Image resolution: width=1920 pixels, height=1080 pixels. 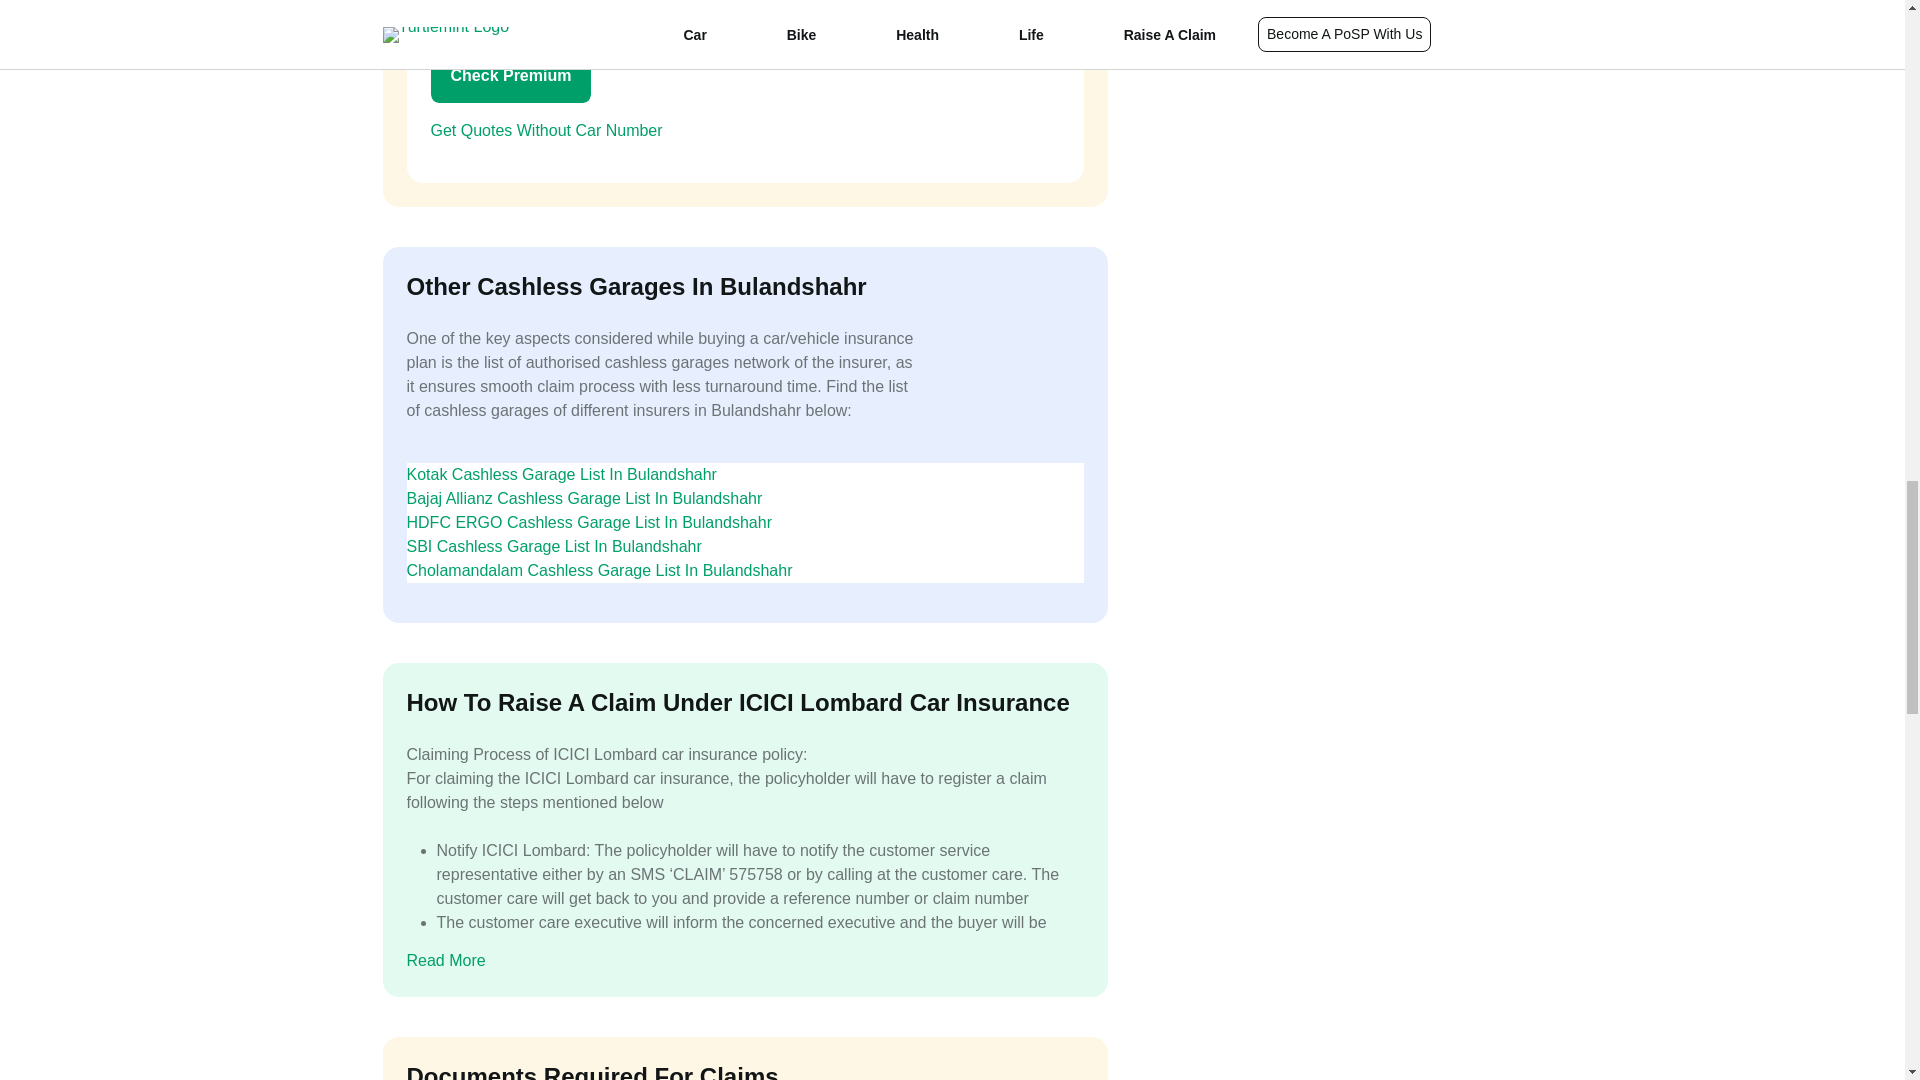 I want to click on Read More About Claim Process Of ICICI Lombard Car Insurance, so click(x=460, y=961).